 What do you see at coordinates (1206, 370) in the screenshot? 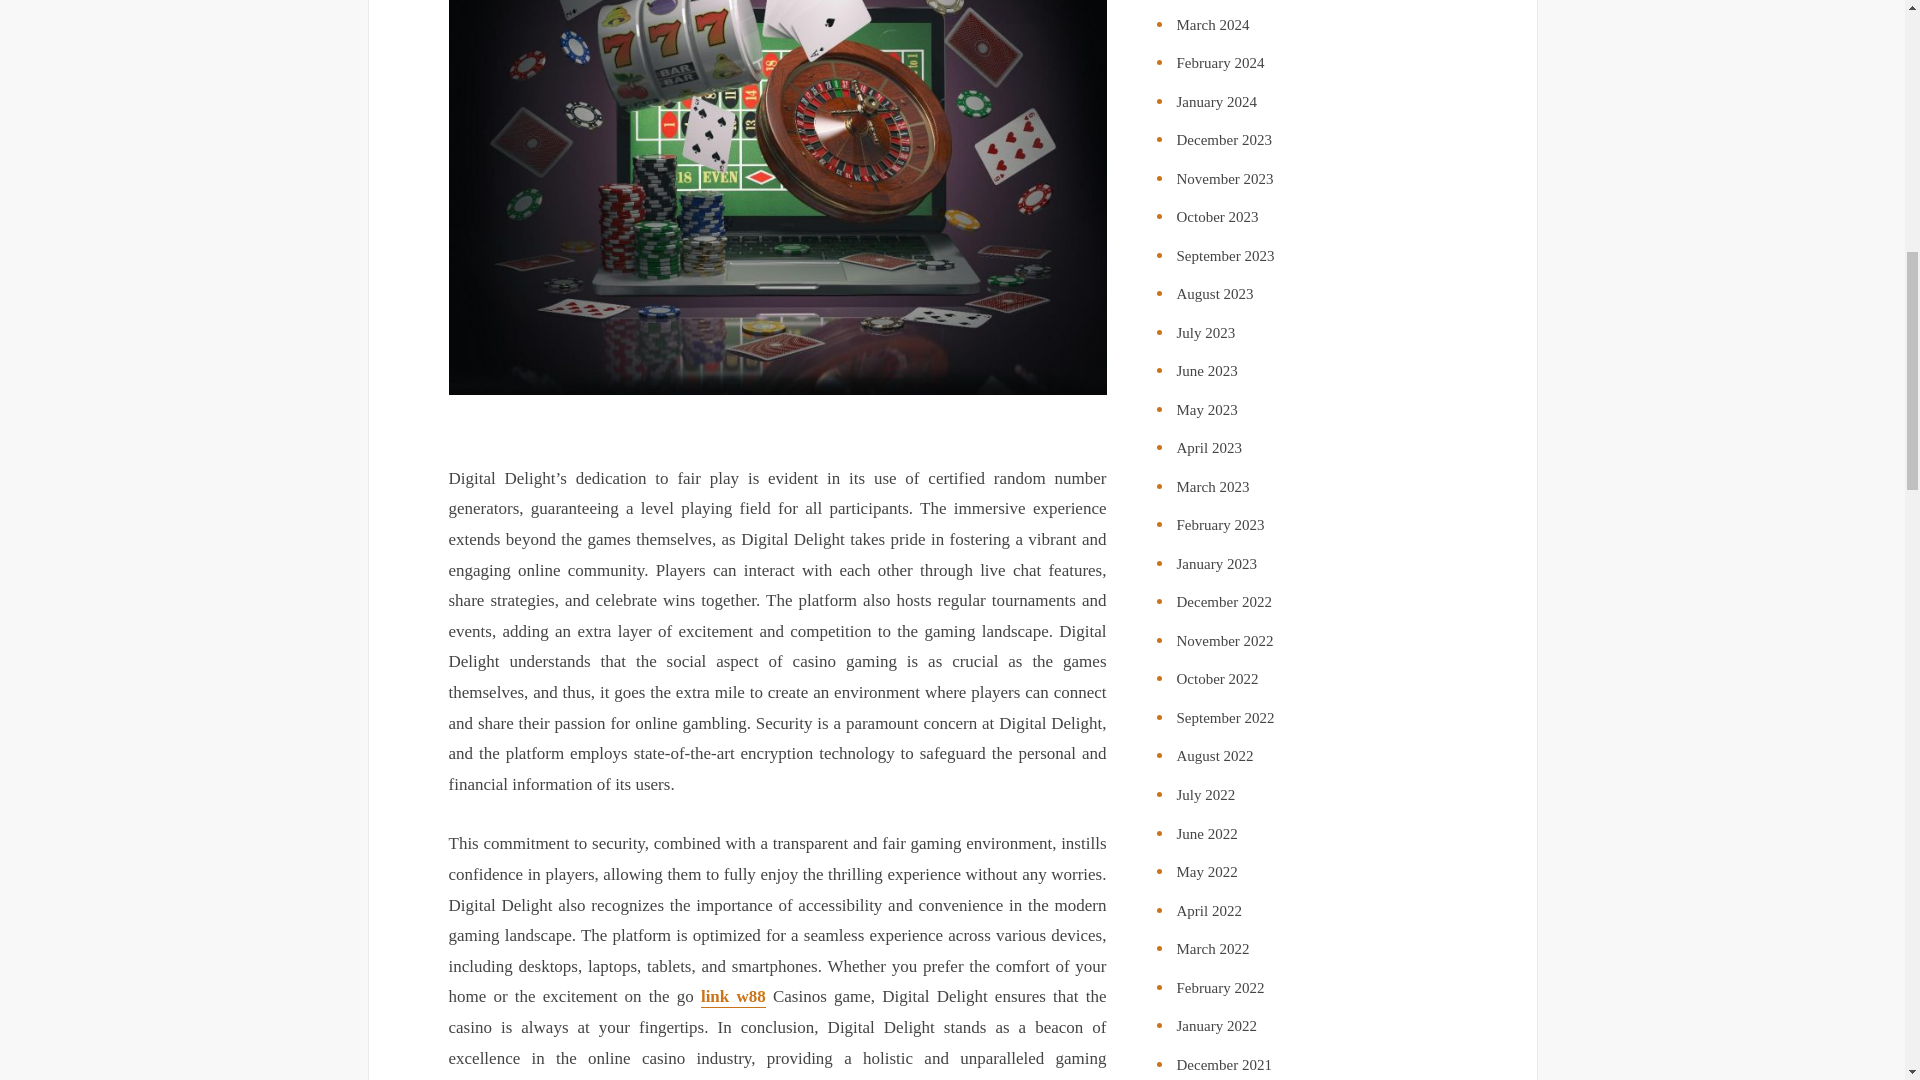
I see `June 2023` at bounding box center [1206, 370].